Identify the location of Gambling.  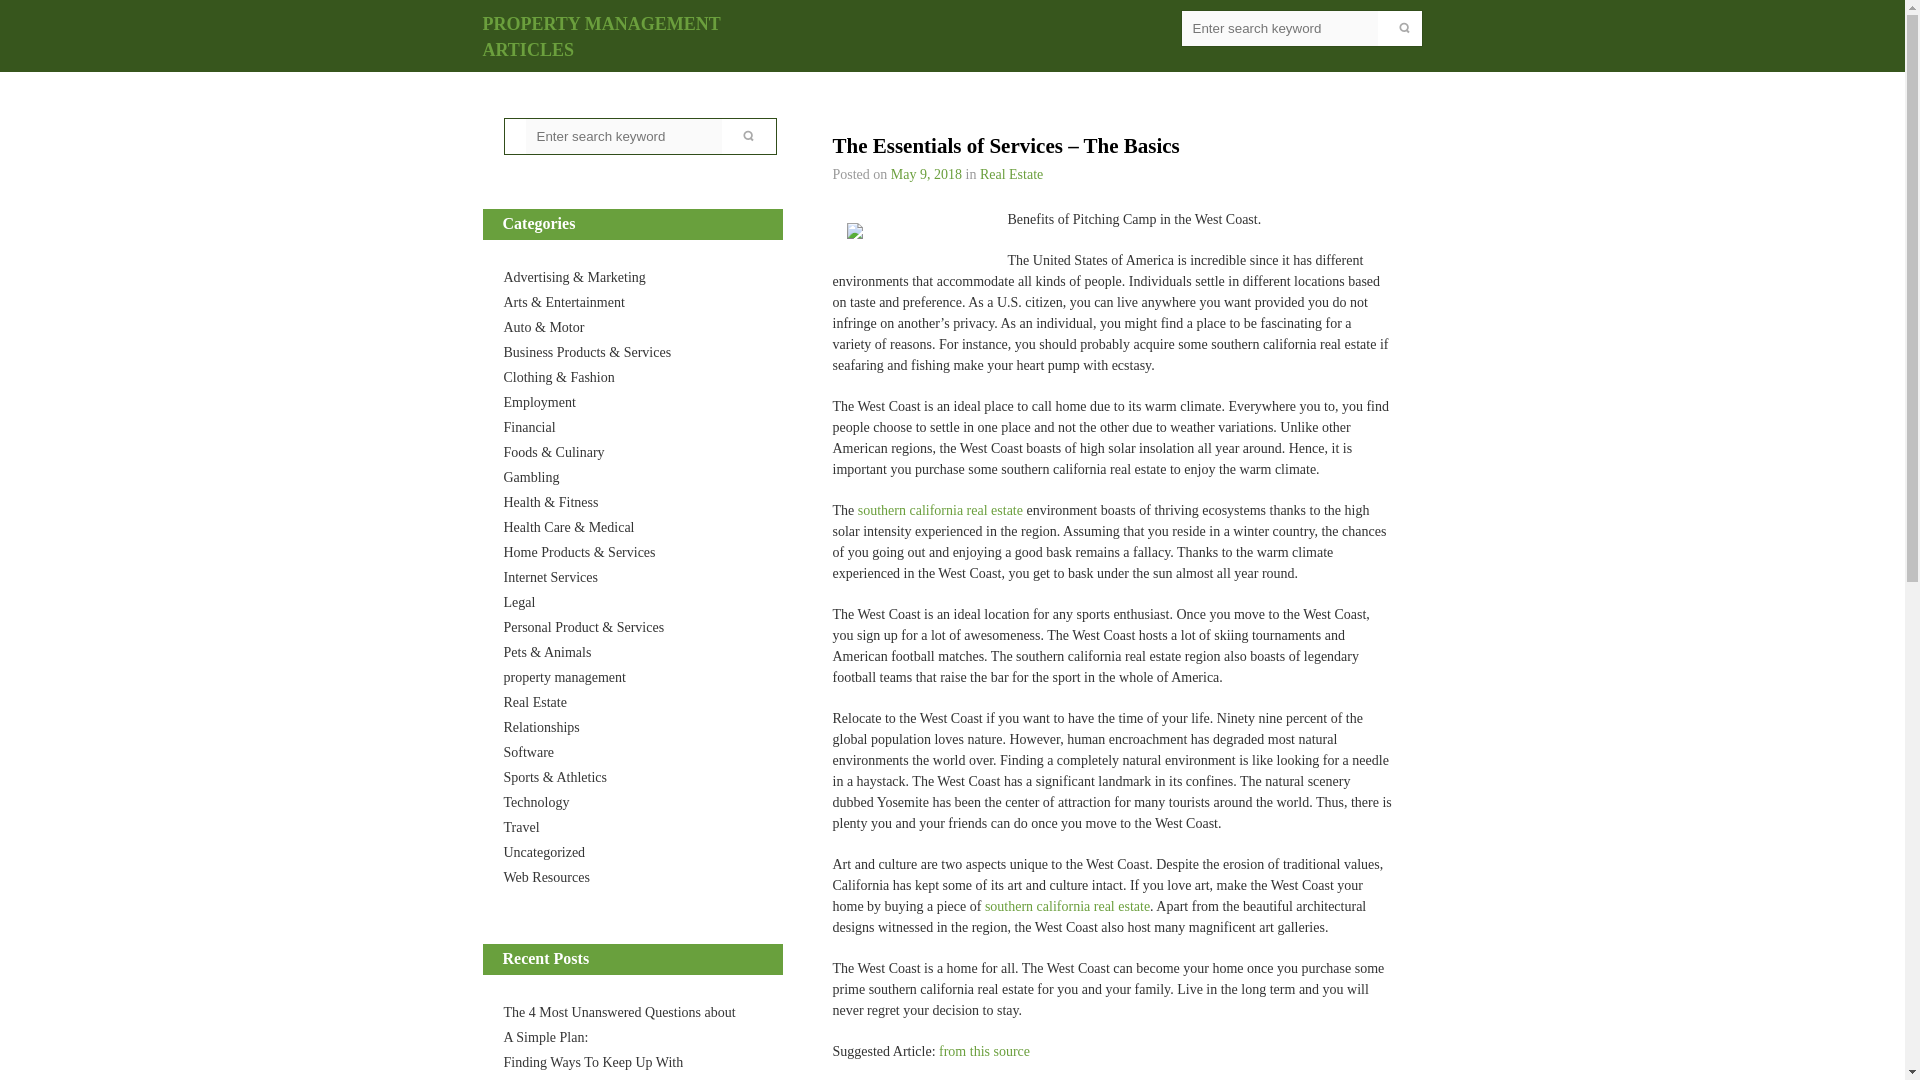
(532, 476).